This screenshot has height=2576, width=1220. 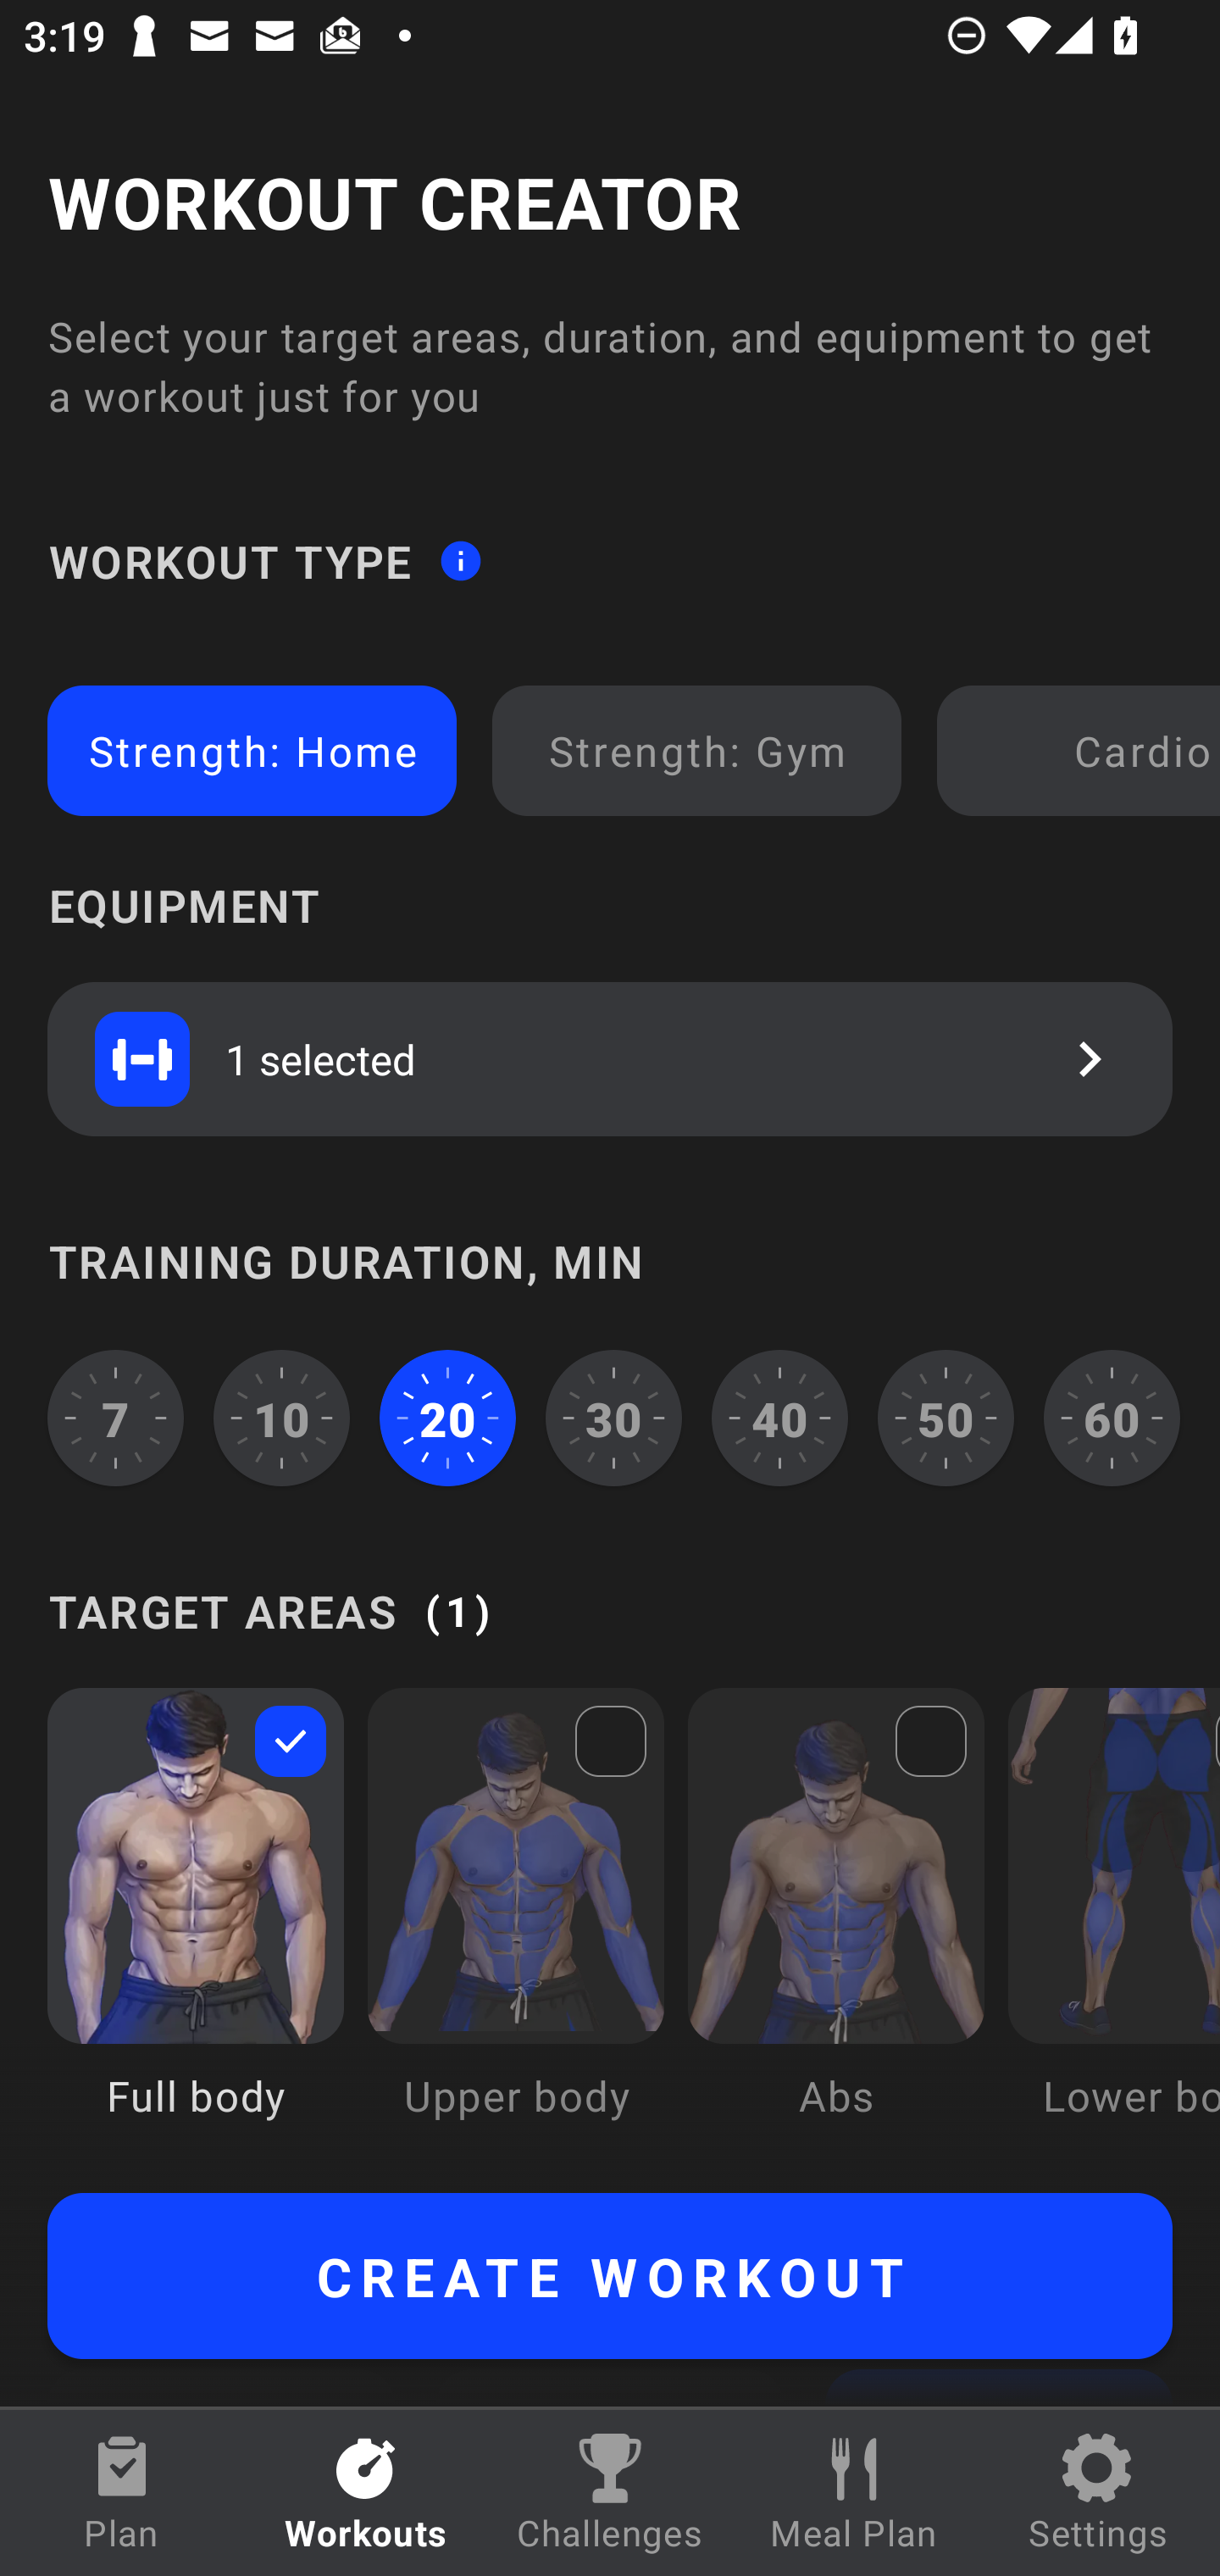 What do you see at coordinates (122, 2493) in the screenshot?
I see ` Plan ` at bounding box center [122, 2493].